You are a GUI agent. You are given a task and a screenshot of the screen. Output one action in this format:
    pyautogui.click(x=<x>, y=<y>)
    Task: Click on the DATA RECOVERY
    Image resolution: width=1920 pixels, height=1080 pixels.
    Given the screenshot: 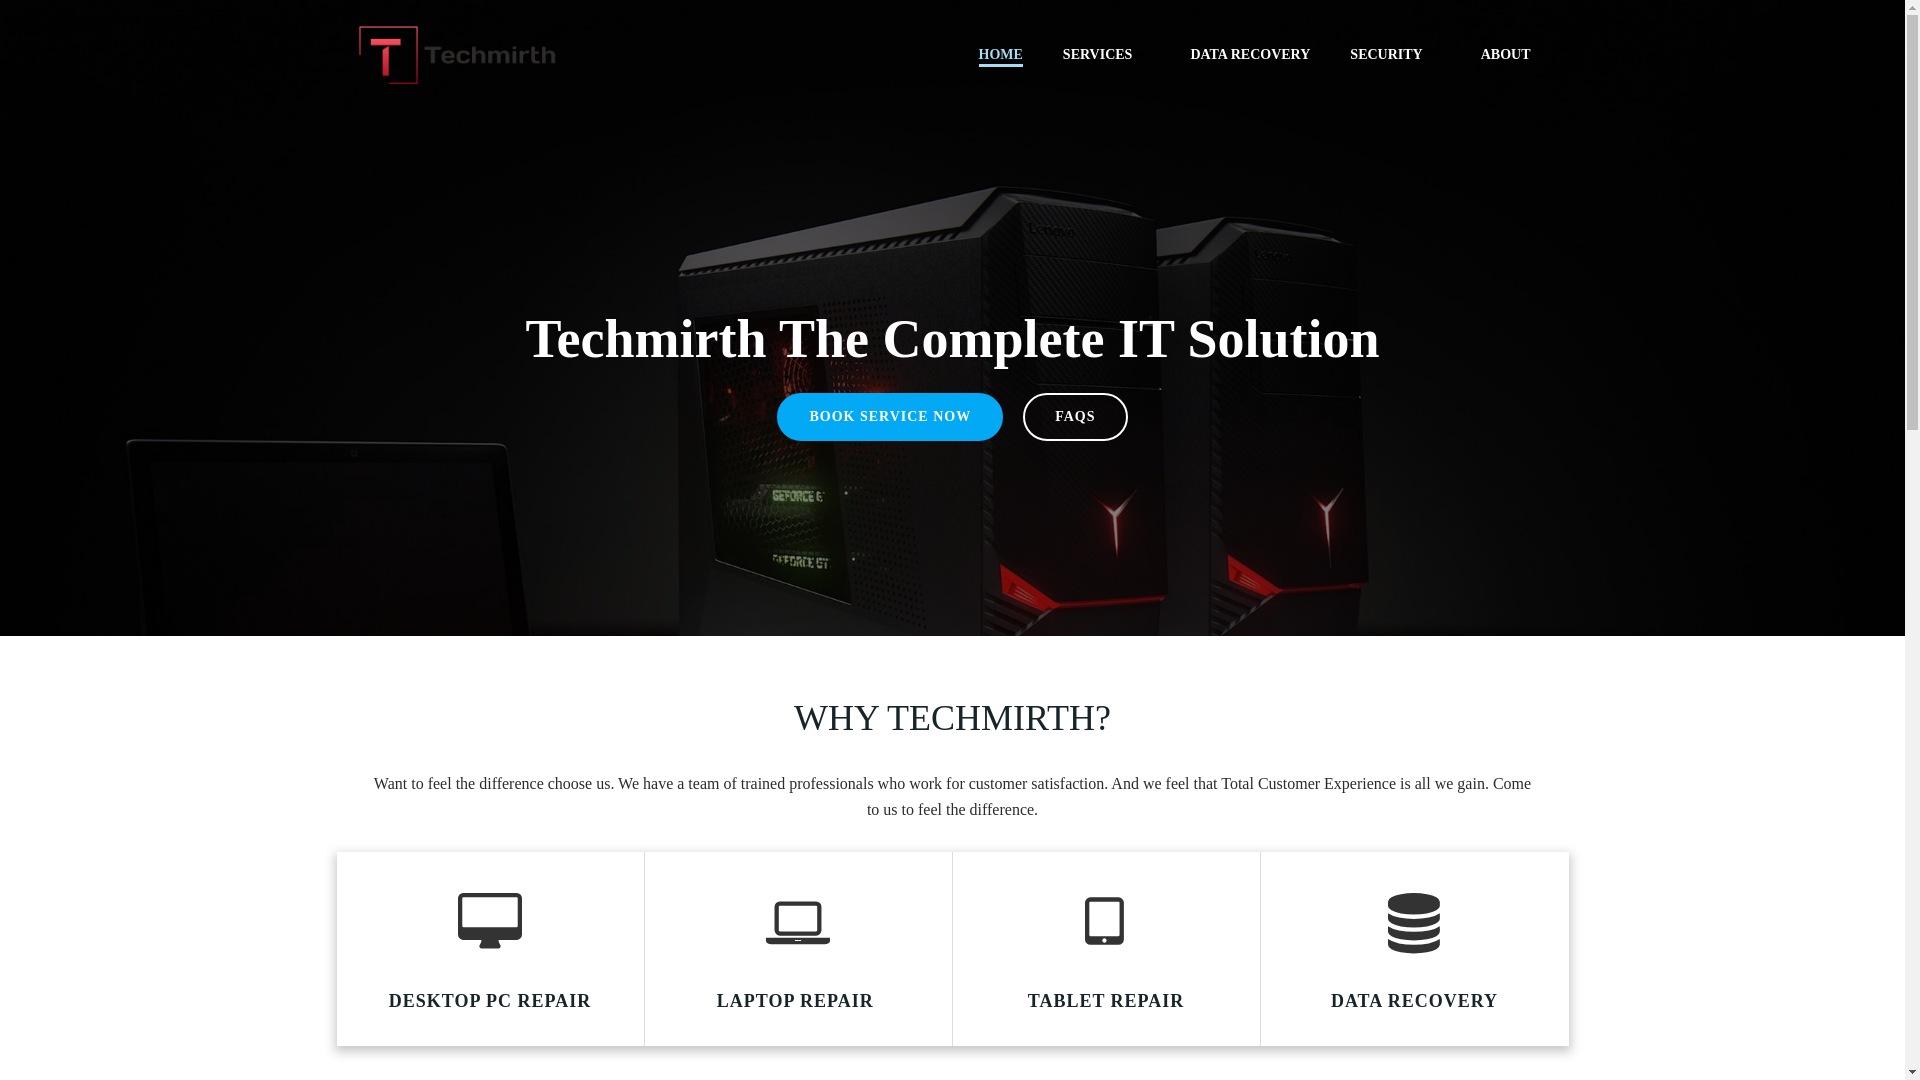 What is the action you would take?
    pyautogui.click(x=1414, y=1002)
    